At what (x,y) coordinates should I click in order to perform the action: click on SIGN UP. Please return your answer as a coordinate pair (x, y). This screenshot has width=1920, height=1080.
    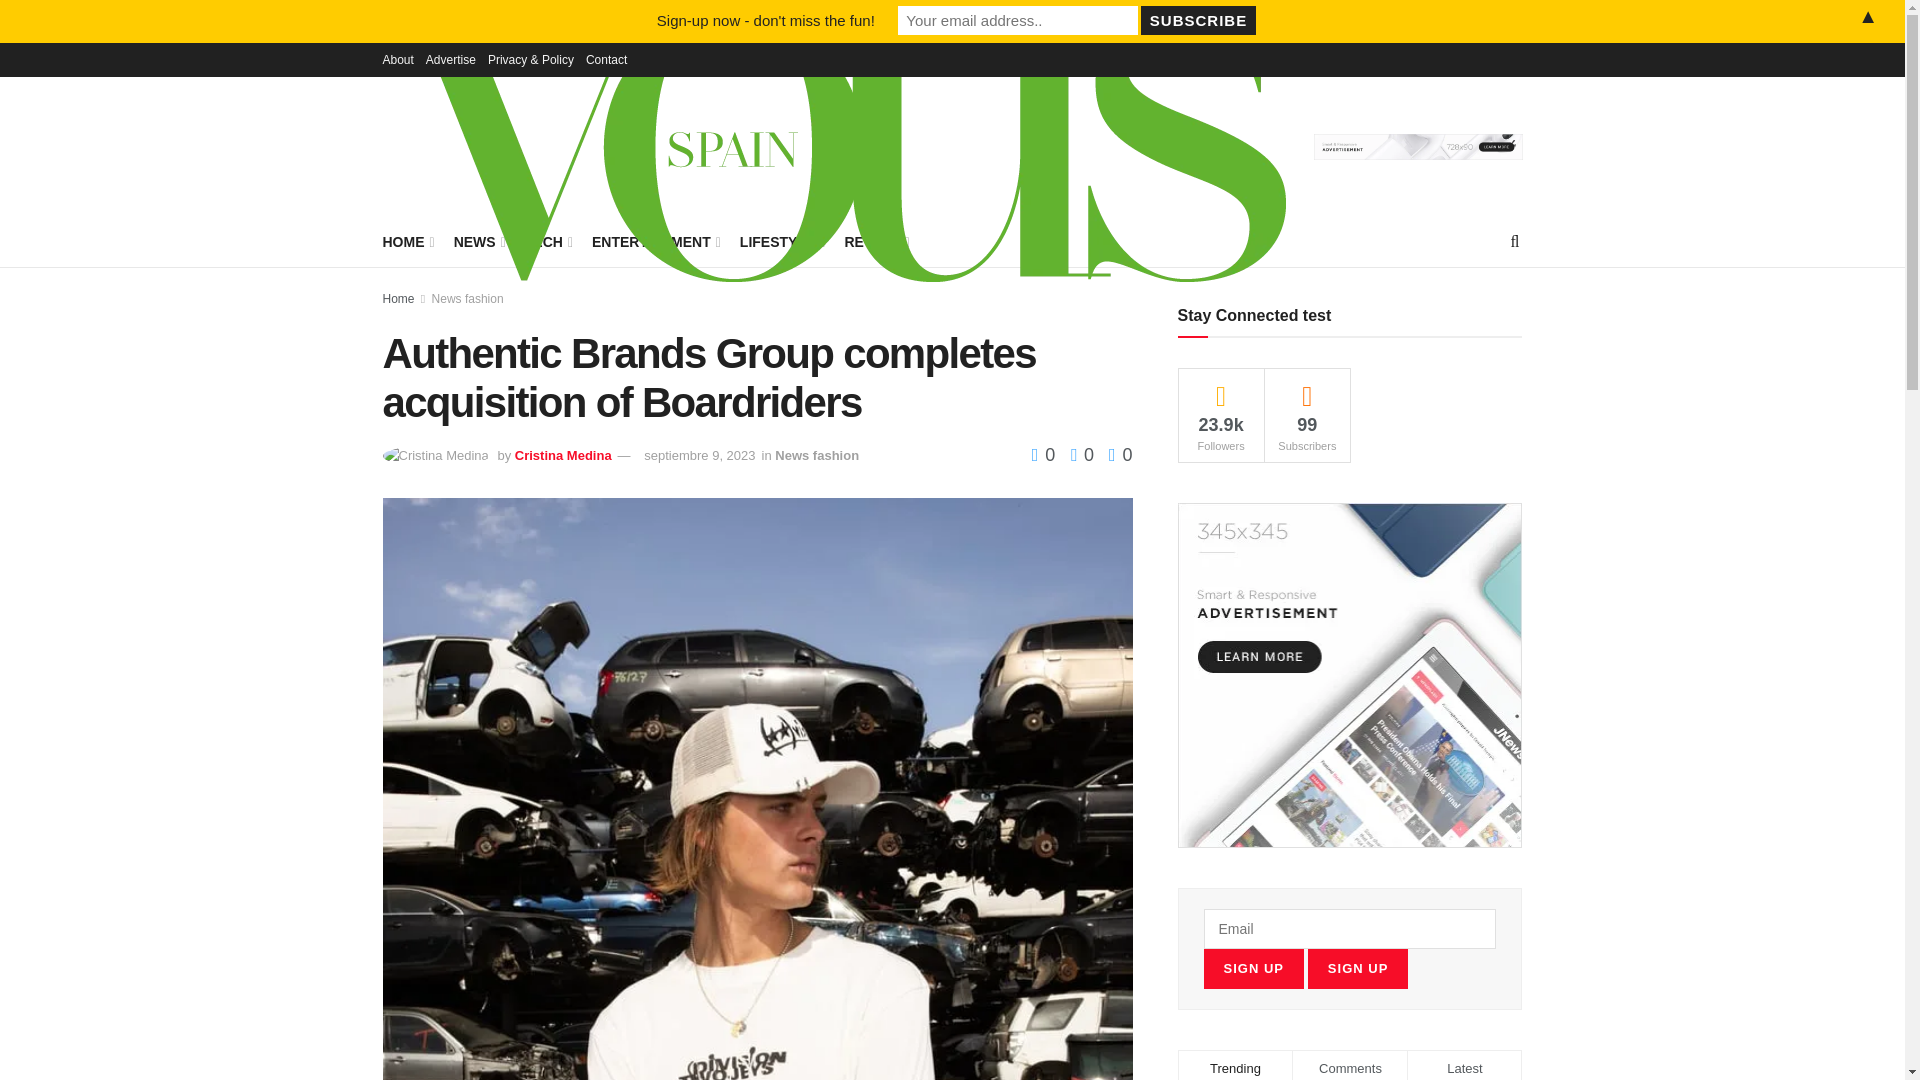
    Looking at the image, I should click on (1253, 969).